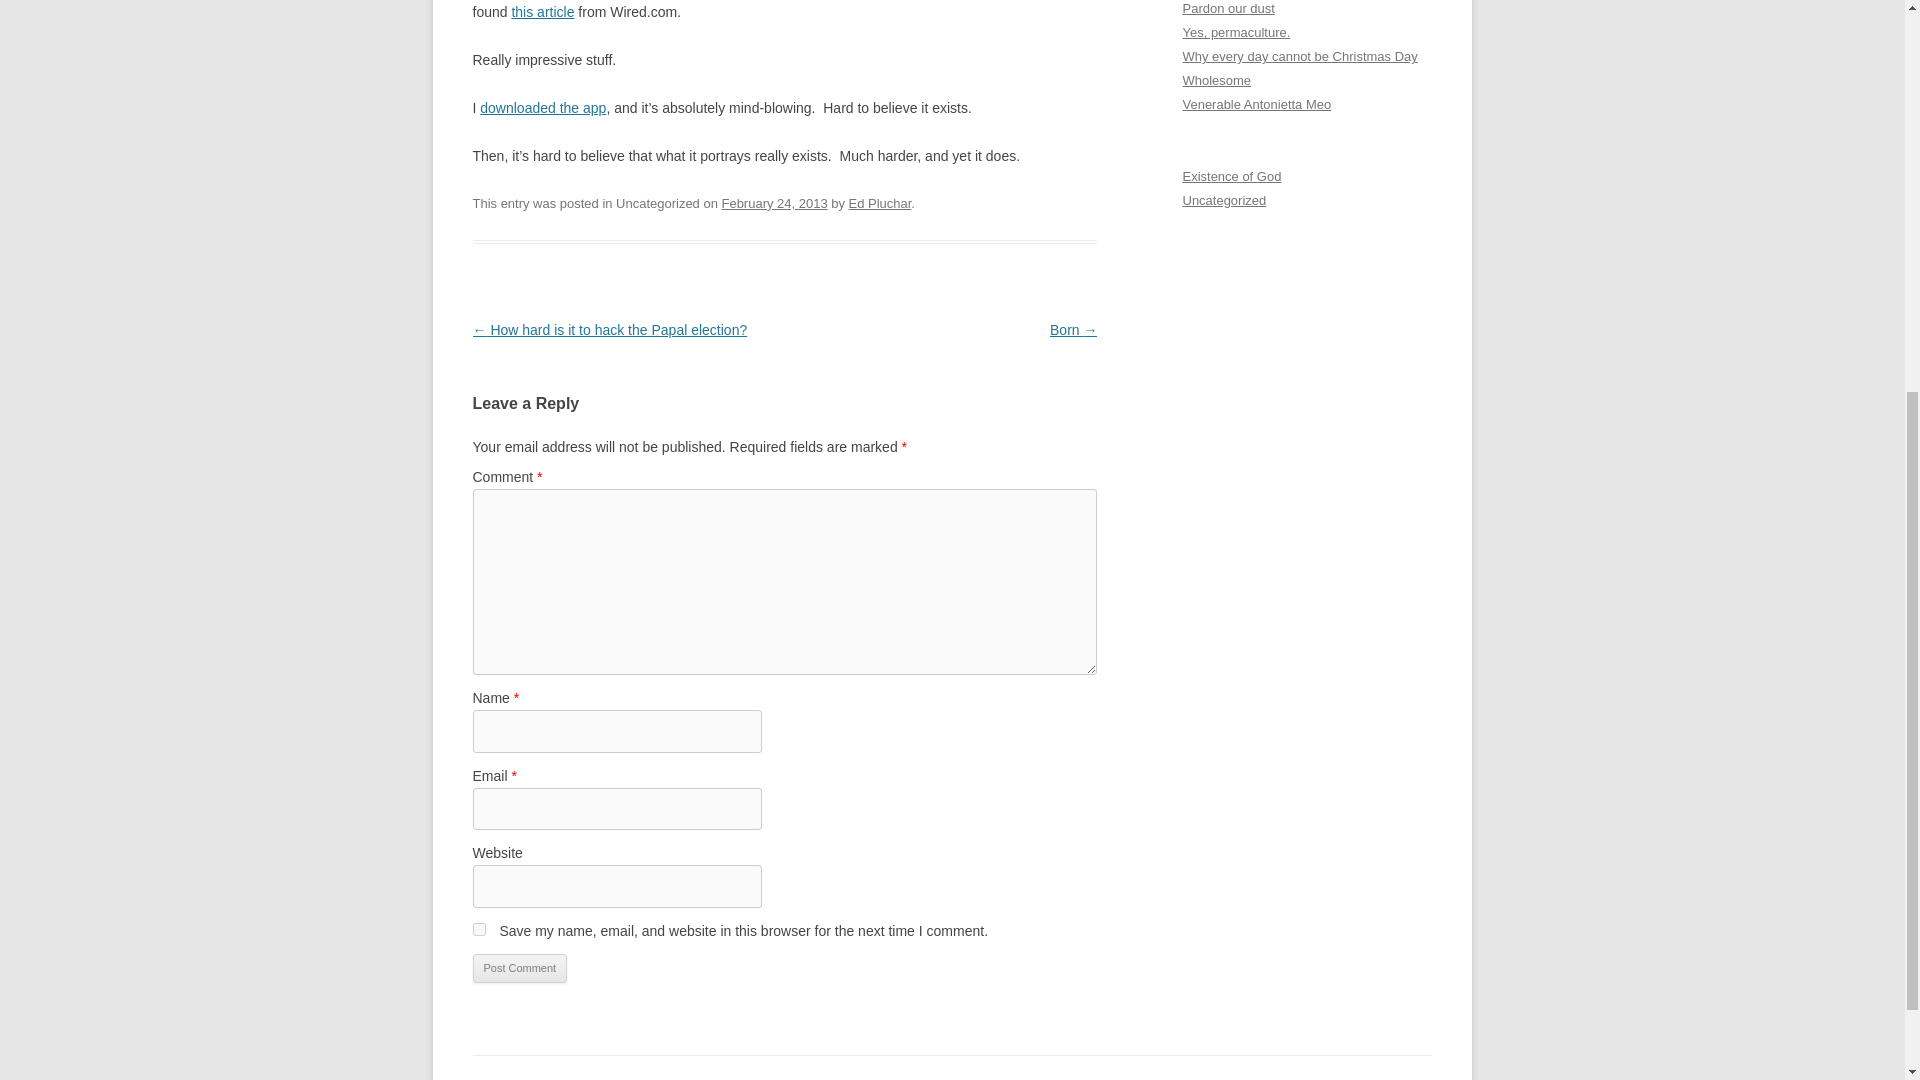 This screenshot has height=1080, width=1920. Describe the element at coordinates (1256, 104) in the screenshot. I see `Venerable Antonietta Meo` at that location.